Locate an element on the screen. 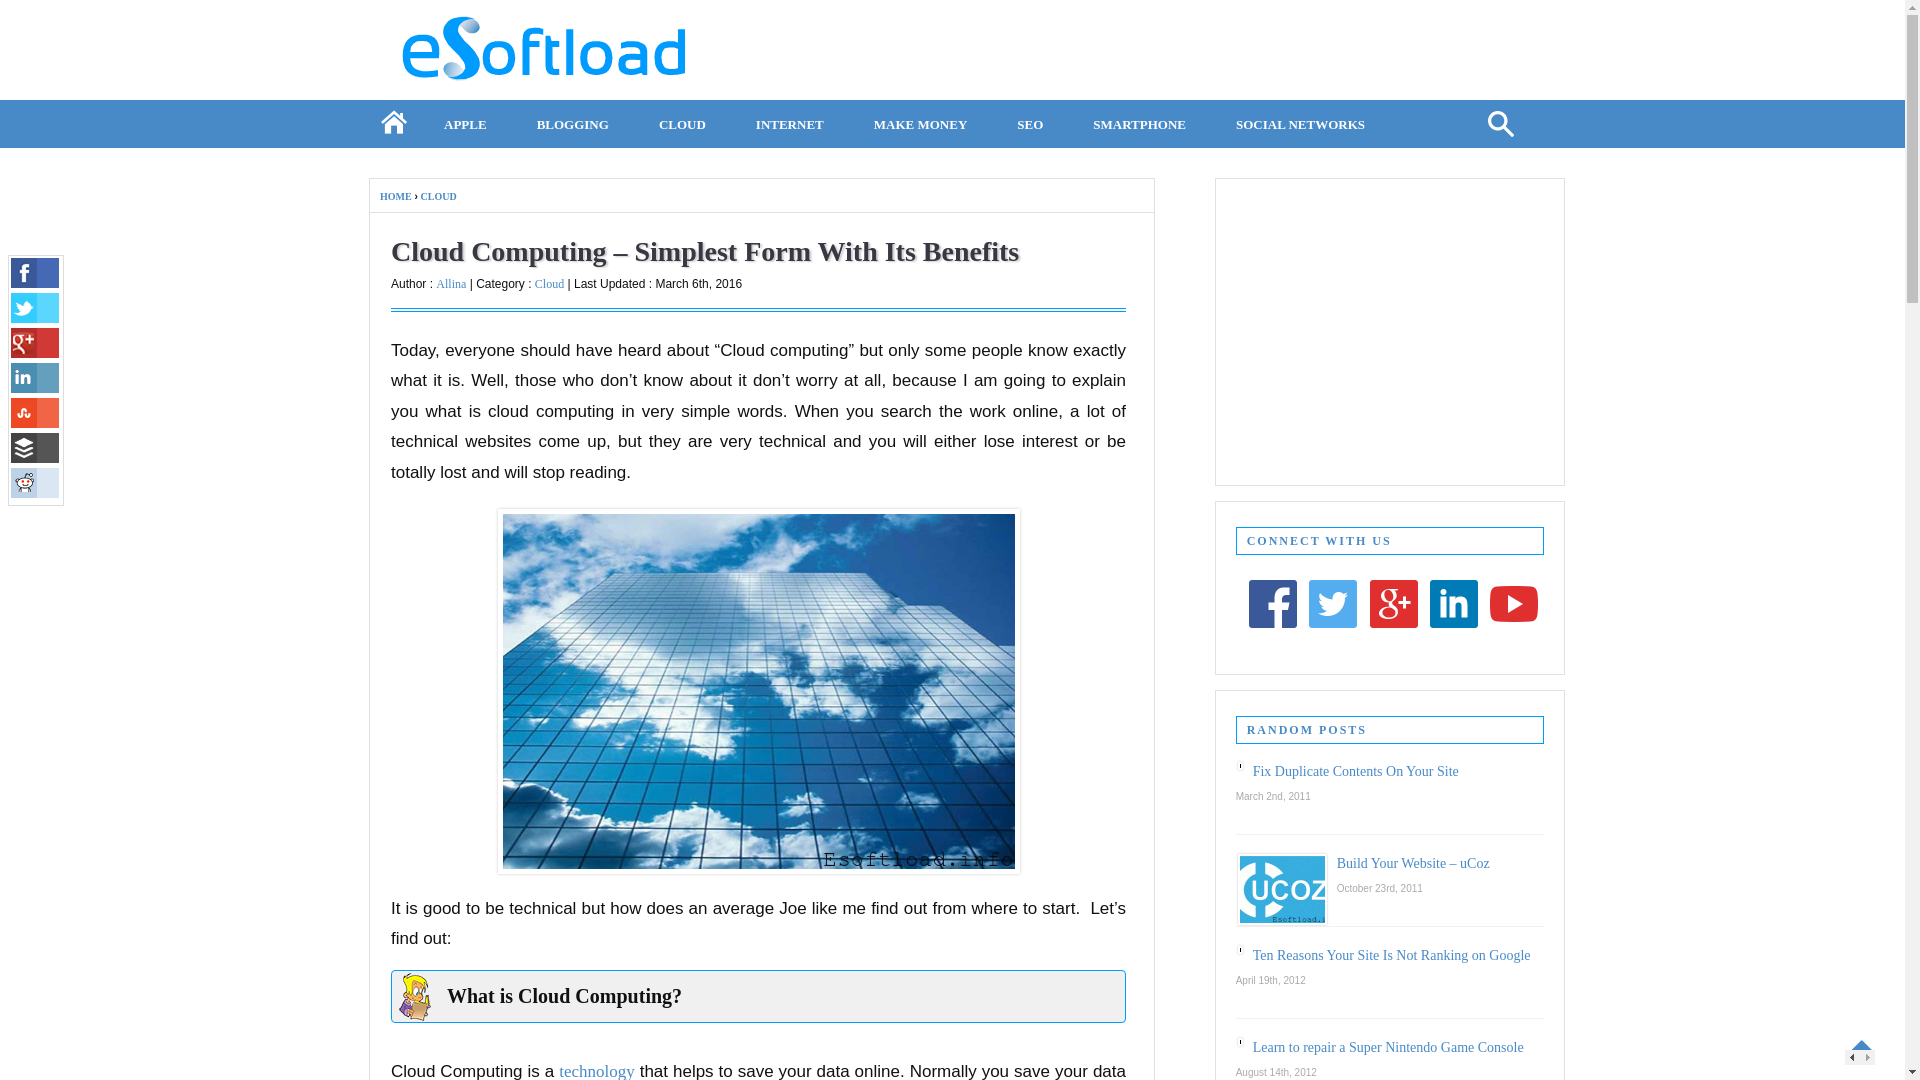  Allina is located at coordinates (450, 283).